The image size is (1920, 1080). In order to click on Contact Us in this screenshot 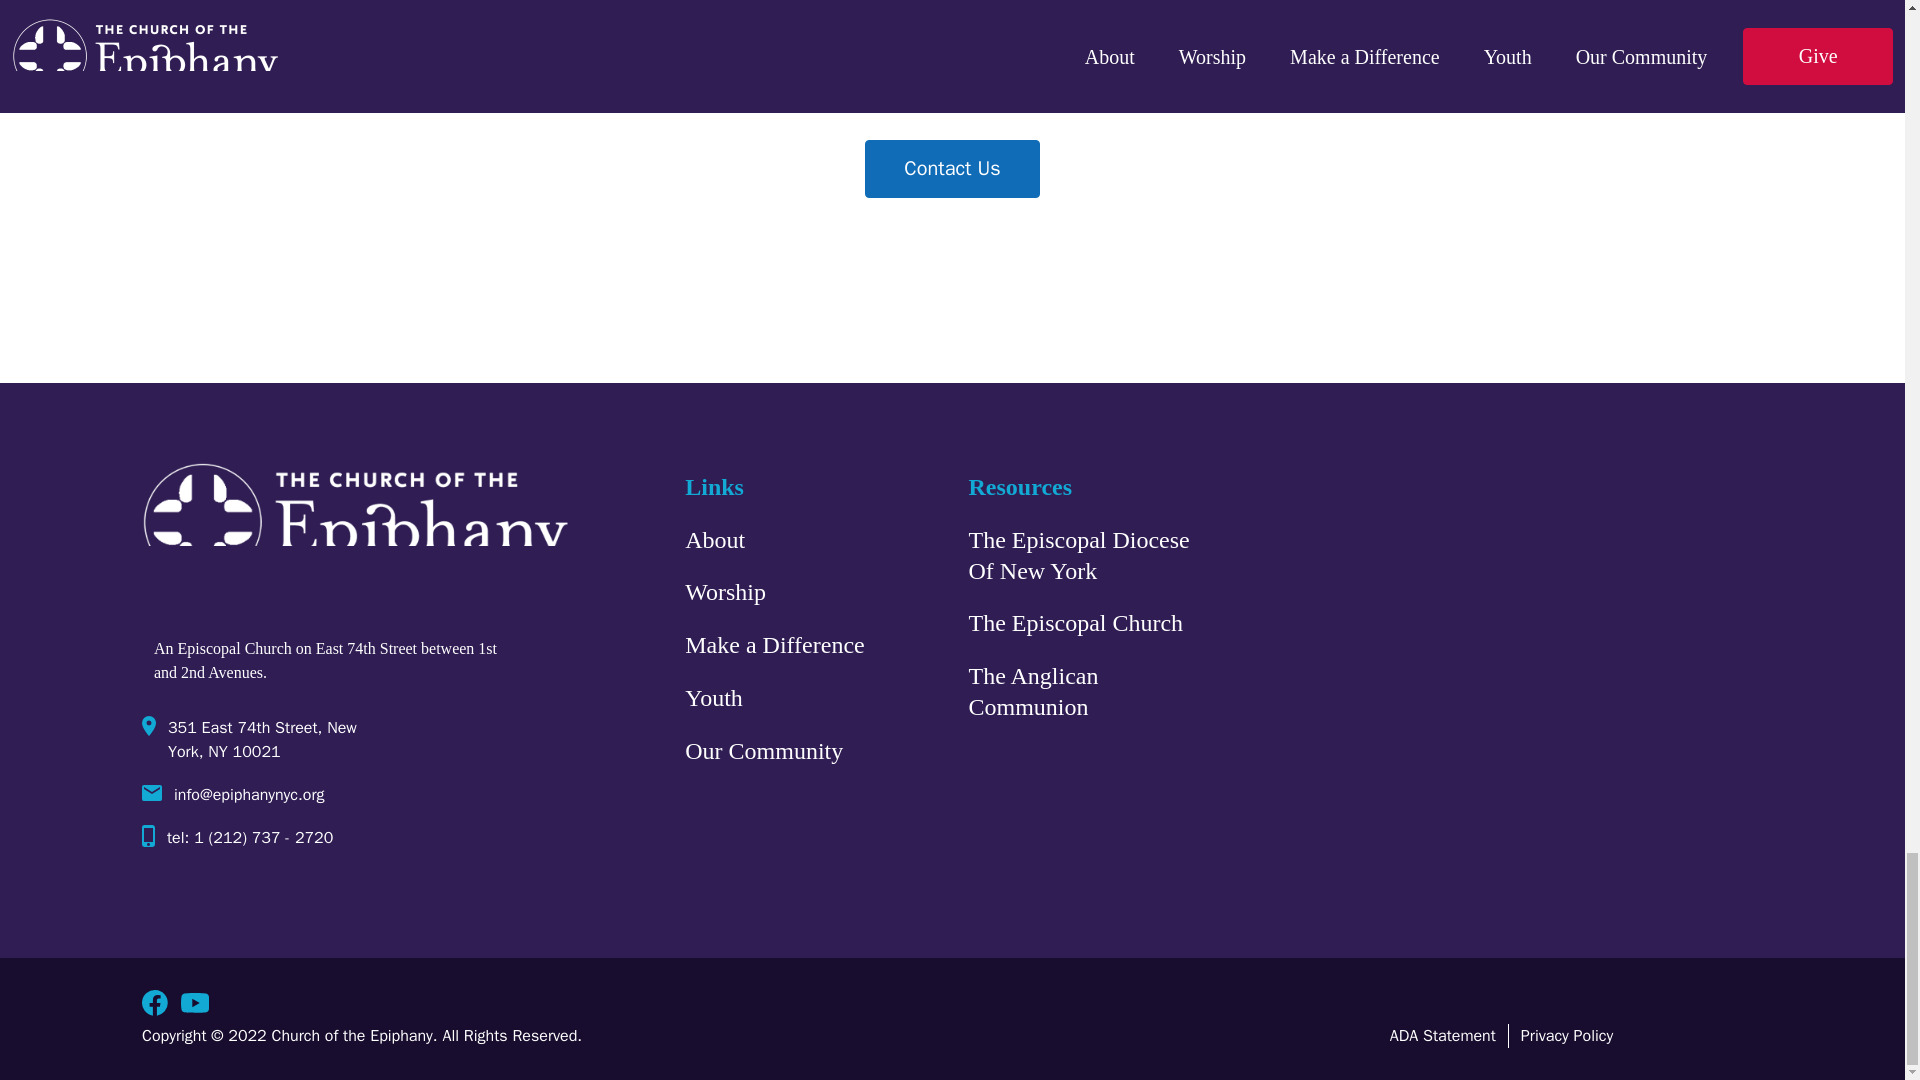, I will do `click(952, 168)`.